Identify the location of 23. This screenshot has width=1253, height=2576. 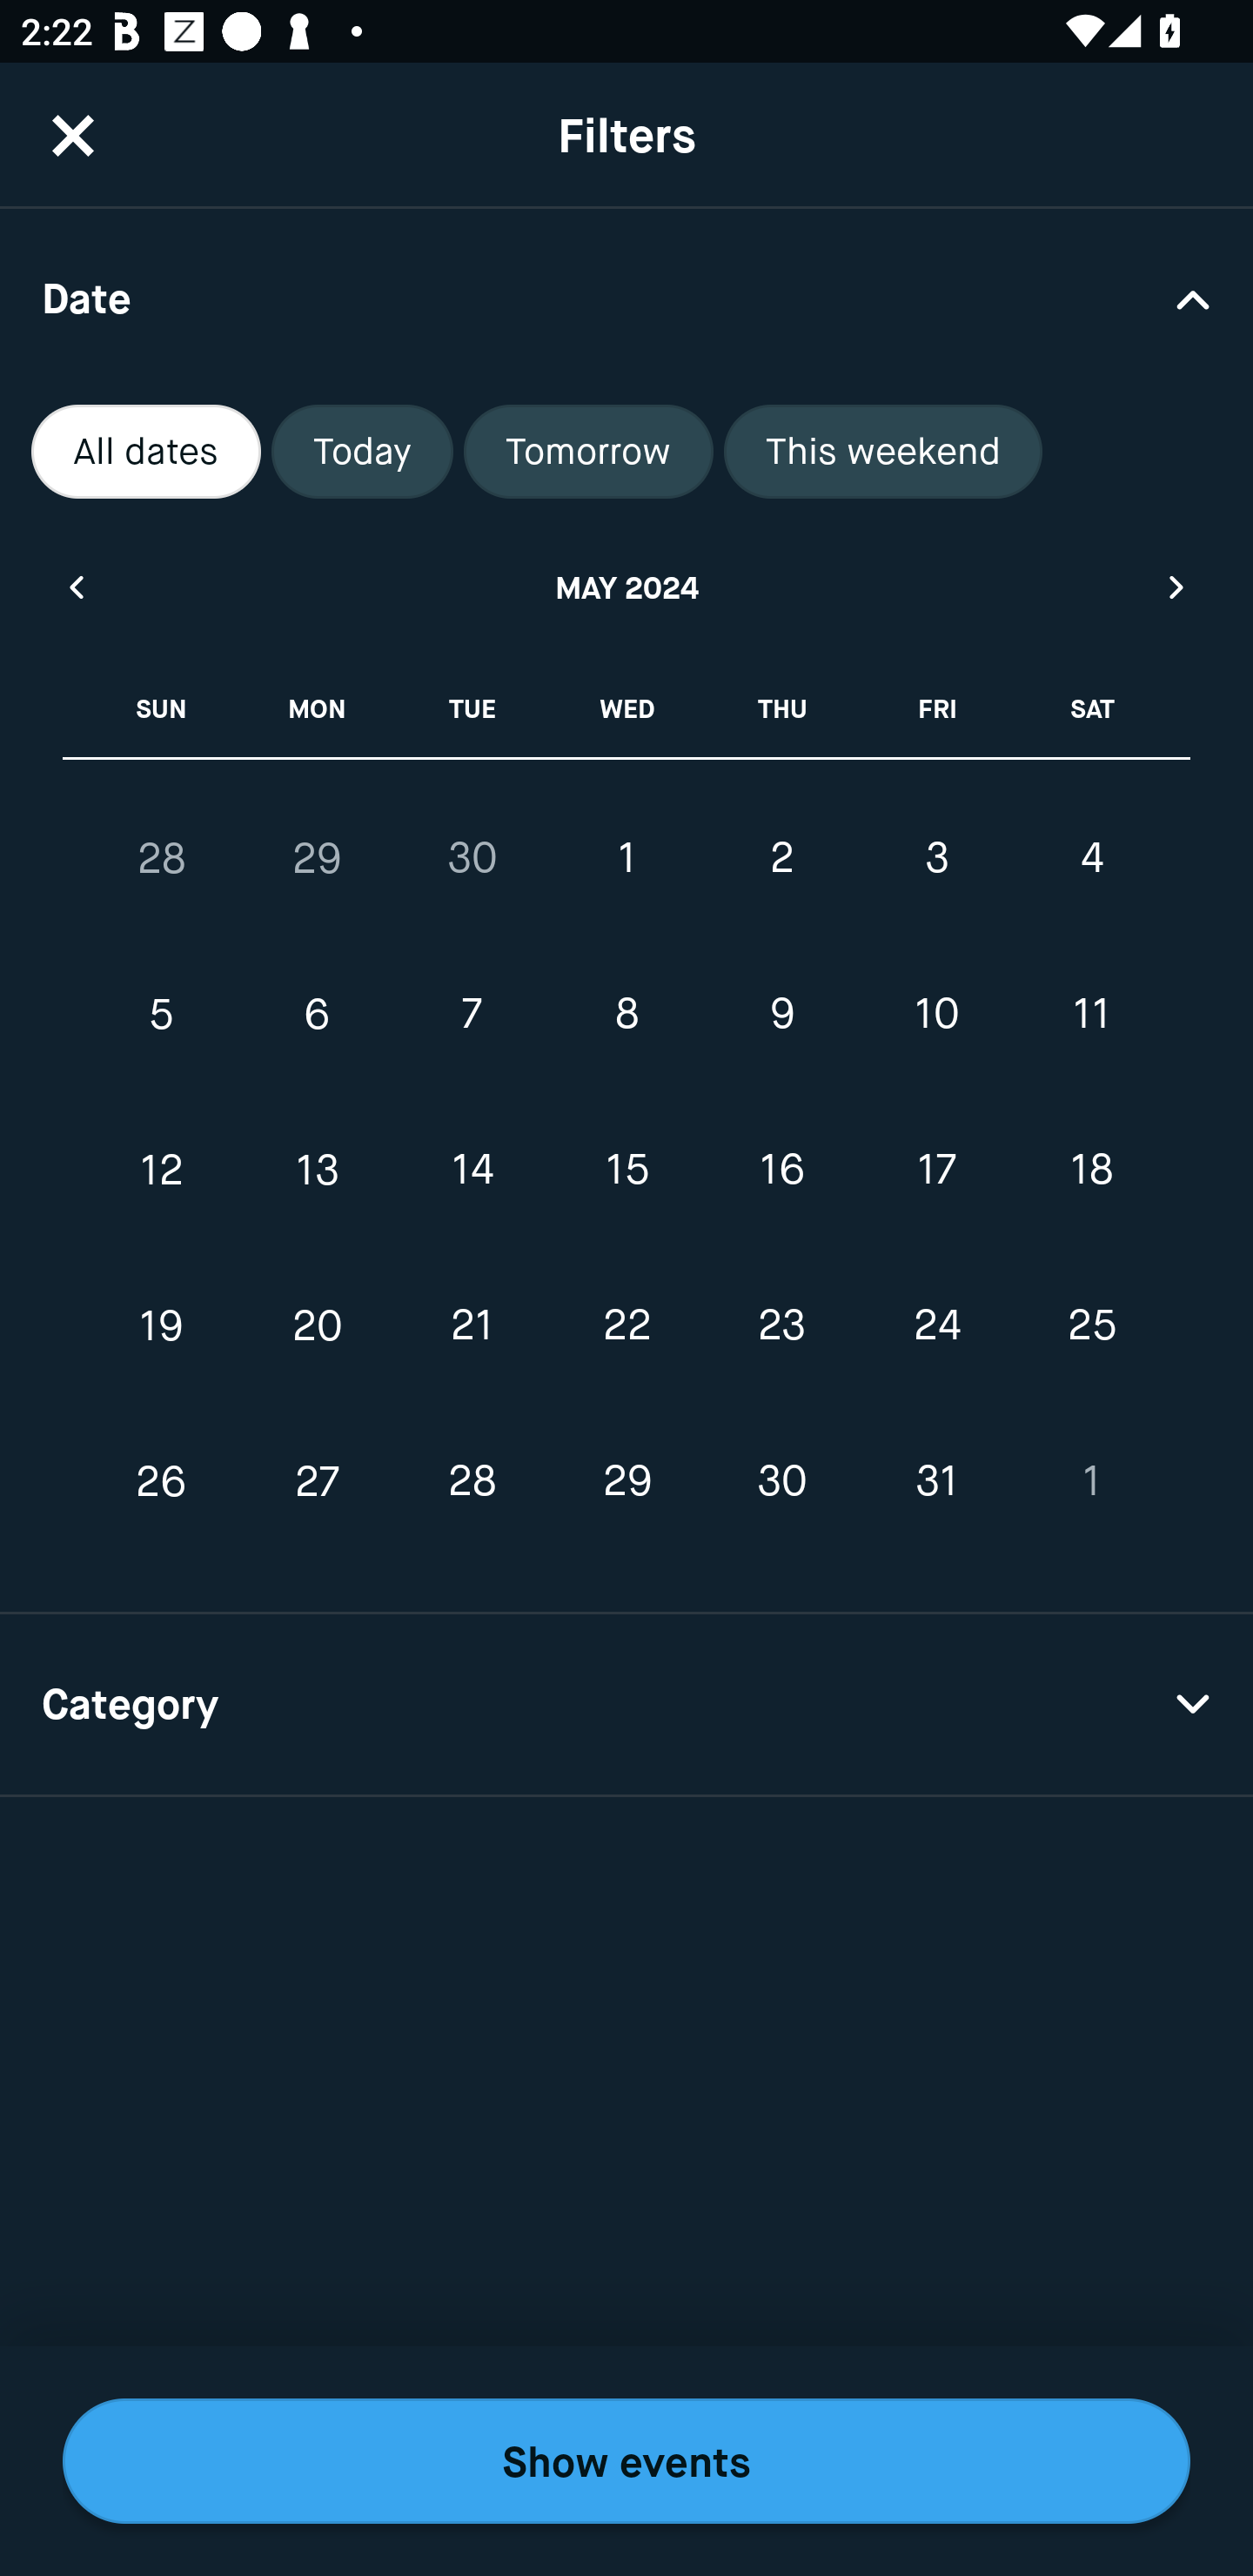
(781, 1325).